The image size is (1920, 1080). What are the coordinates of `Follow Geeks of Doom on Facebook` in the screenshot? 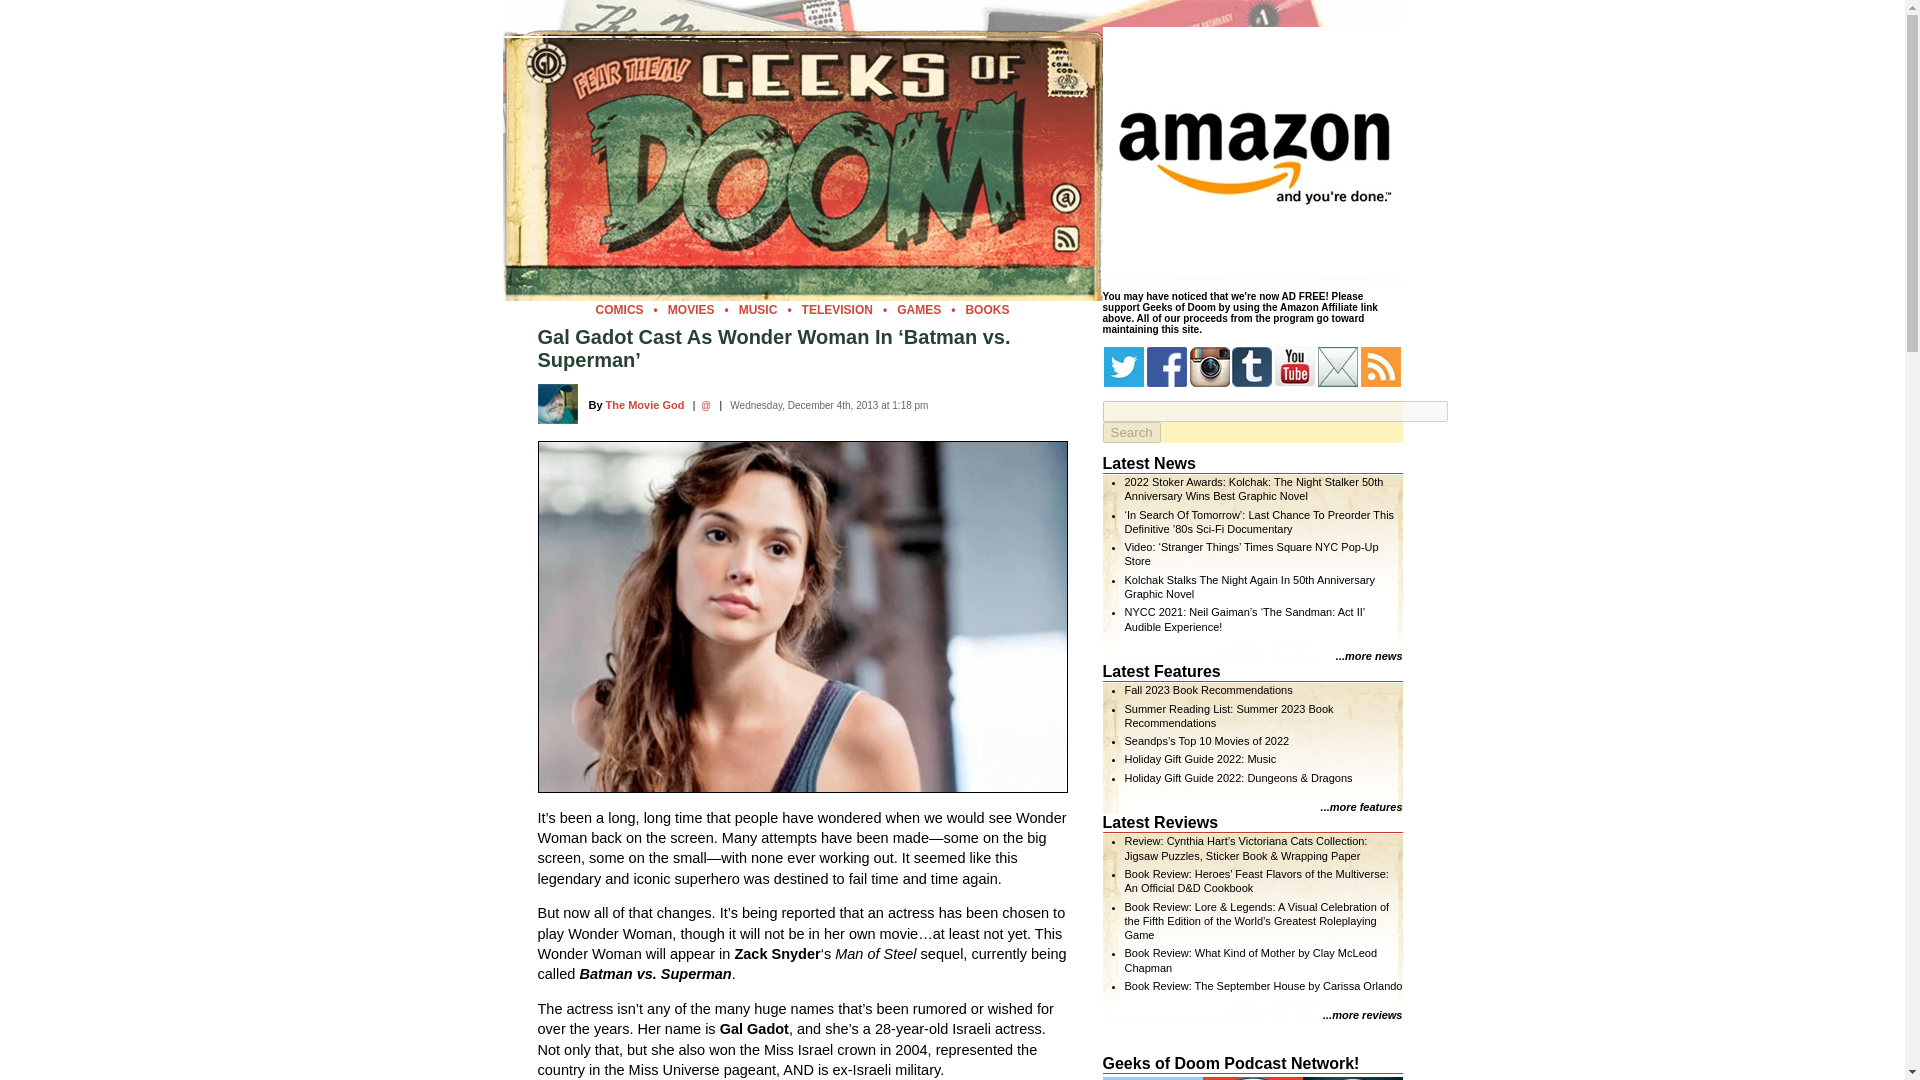 It's located at (1166, 366).